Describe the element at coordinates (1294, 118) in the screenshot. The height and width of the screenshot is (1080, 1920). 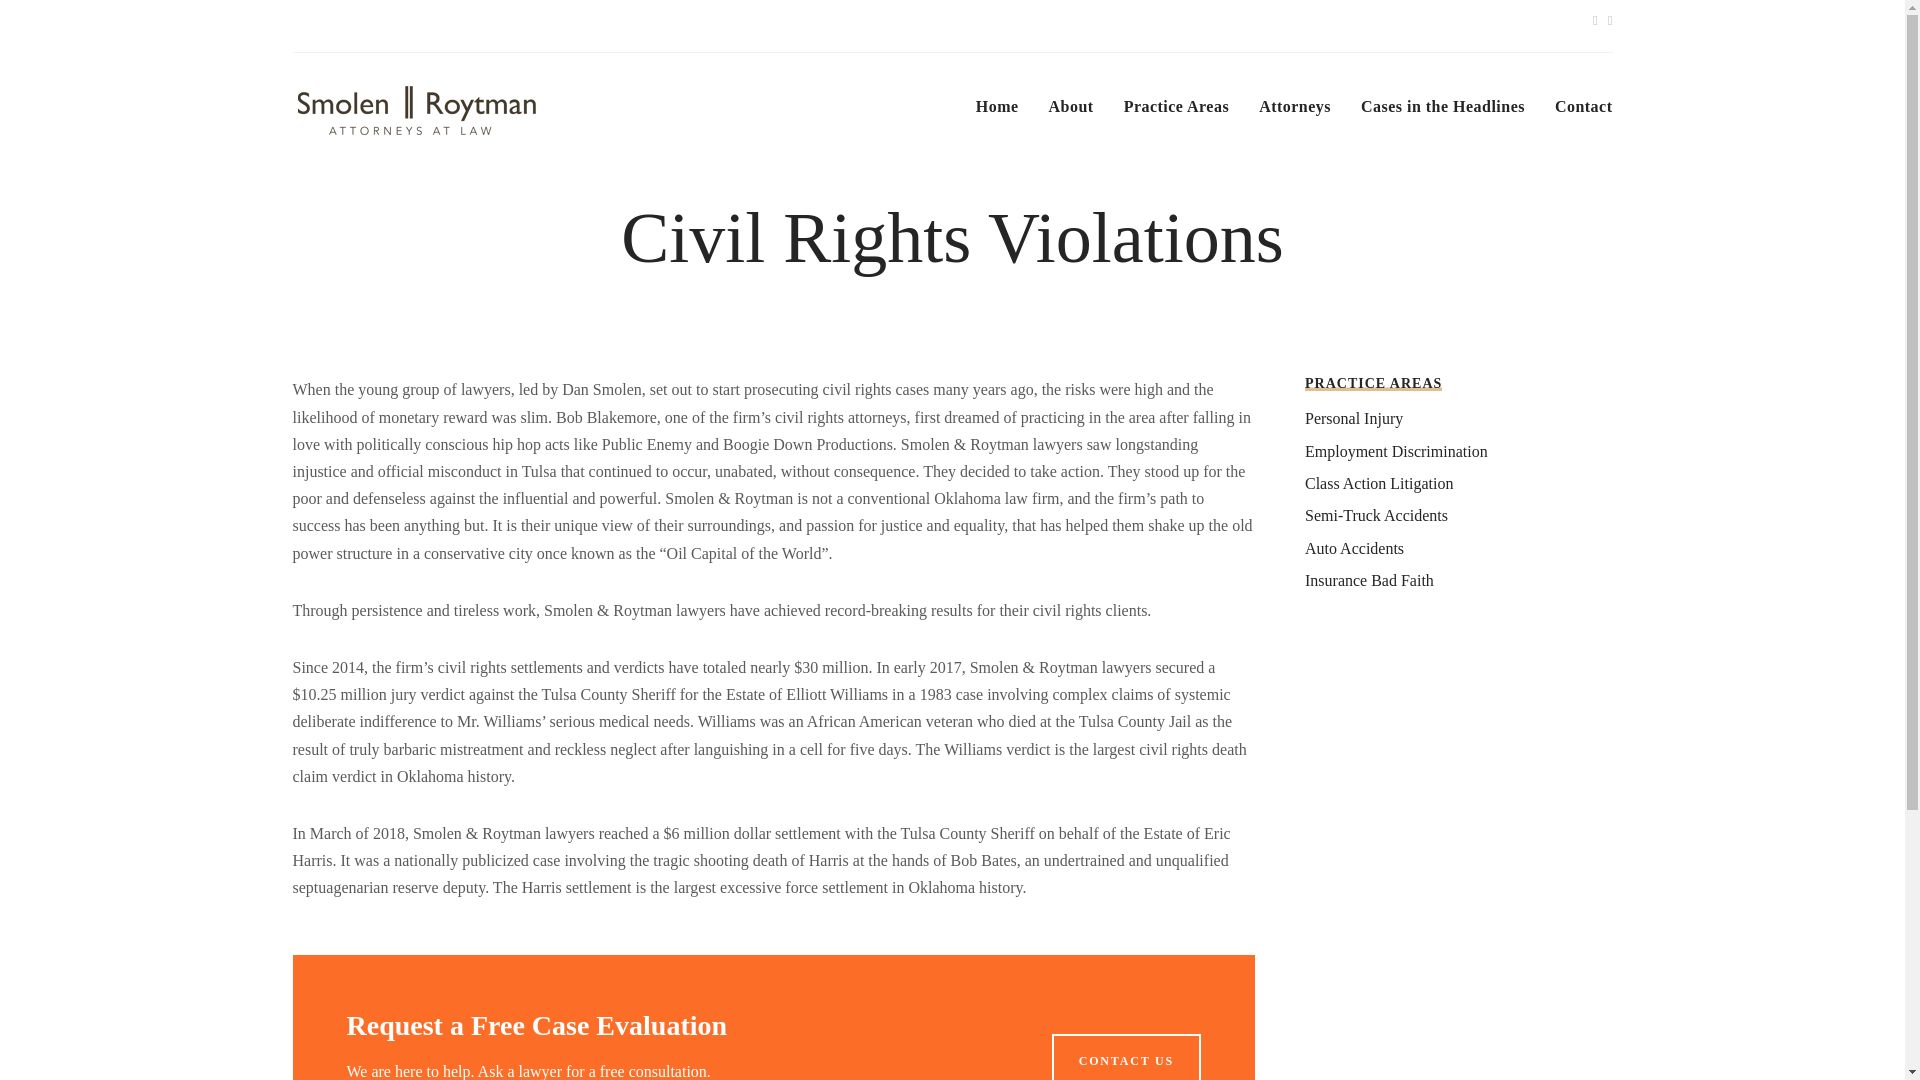
I see `Attorneys` at that location.